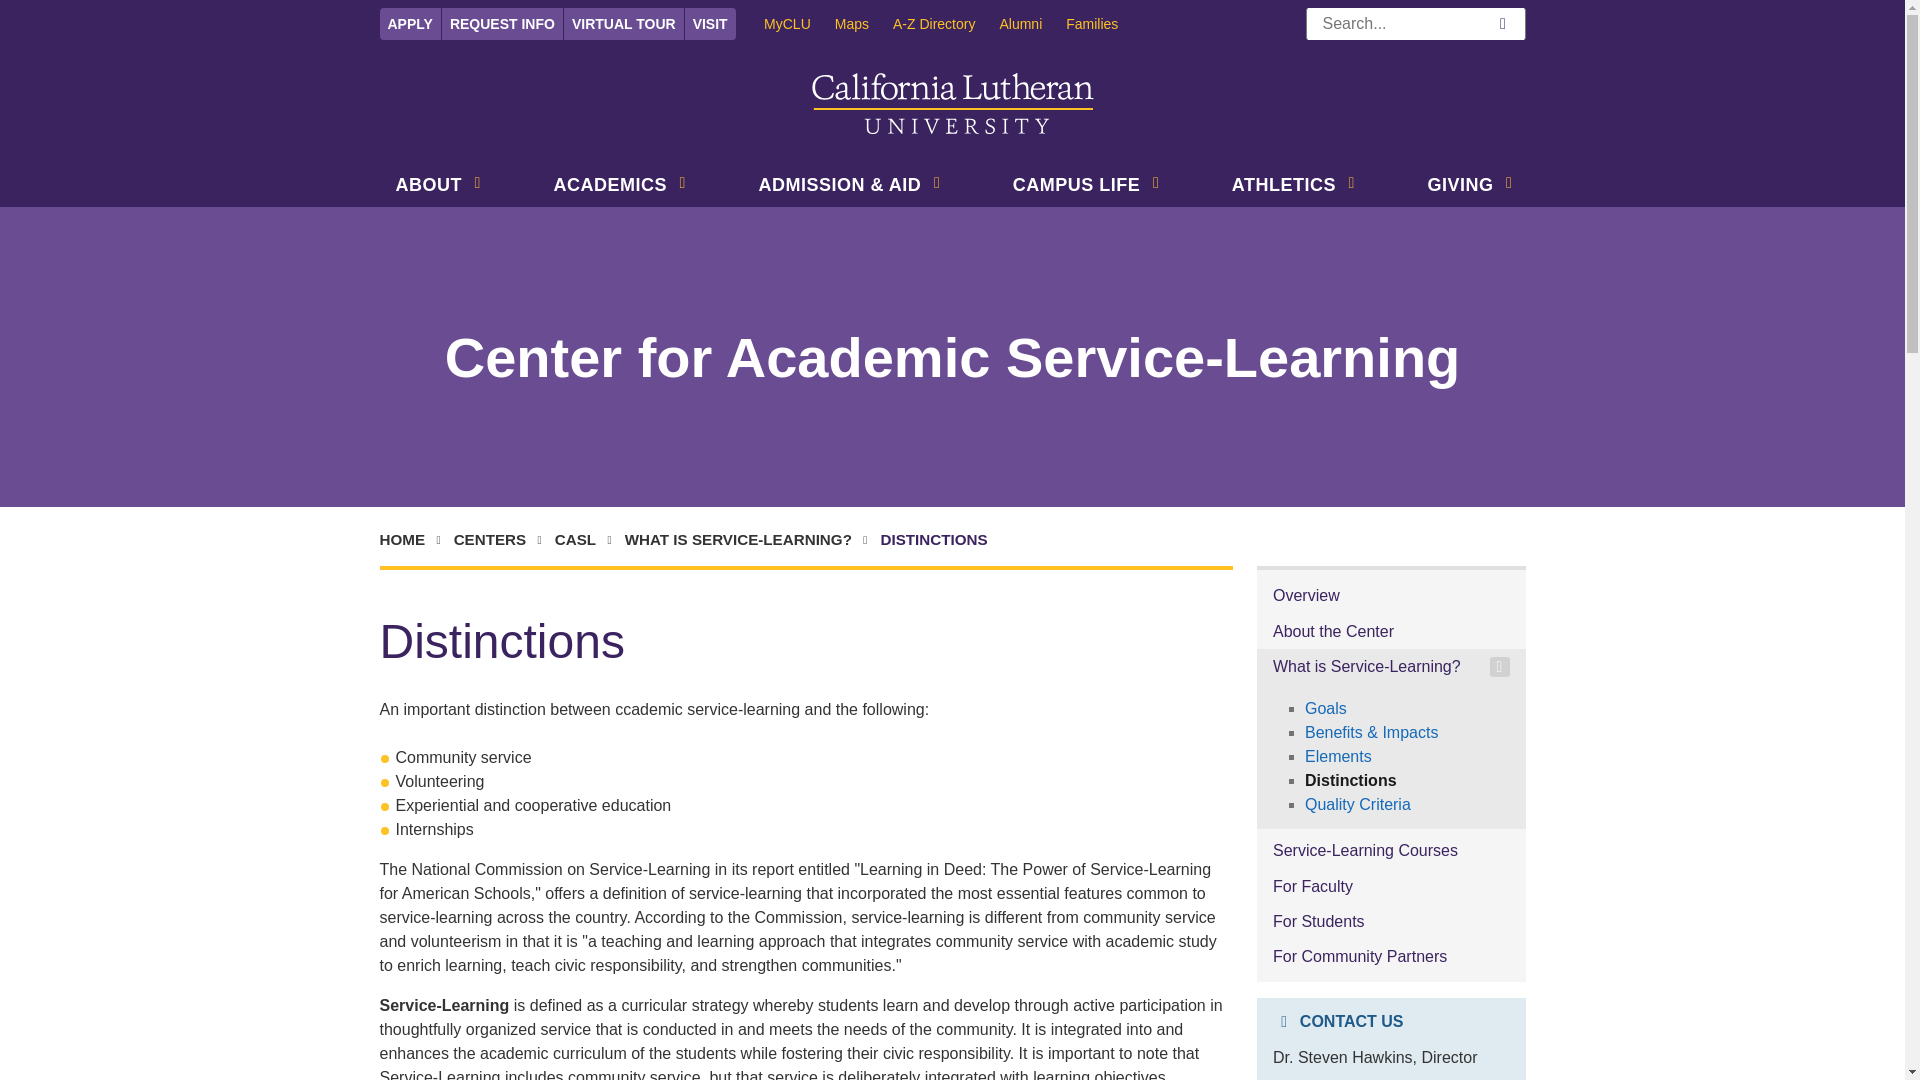 Image resolution: width=1920 pixels, height=1080 pixels. I want to click on VISIT, so click(710, 23).